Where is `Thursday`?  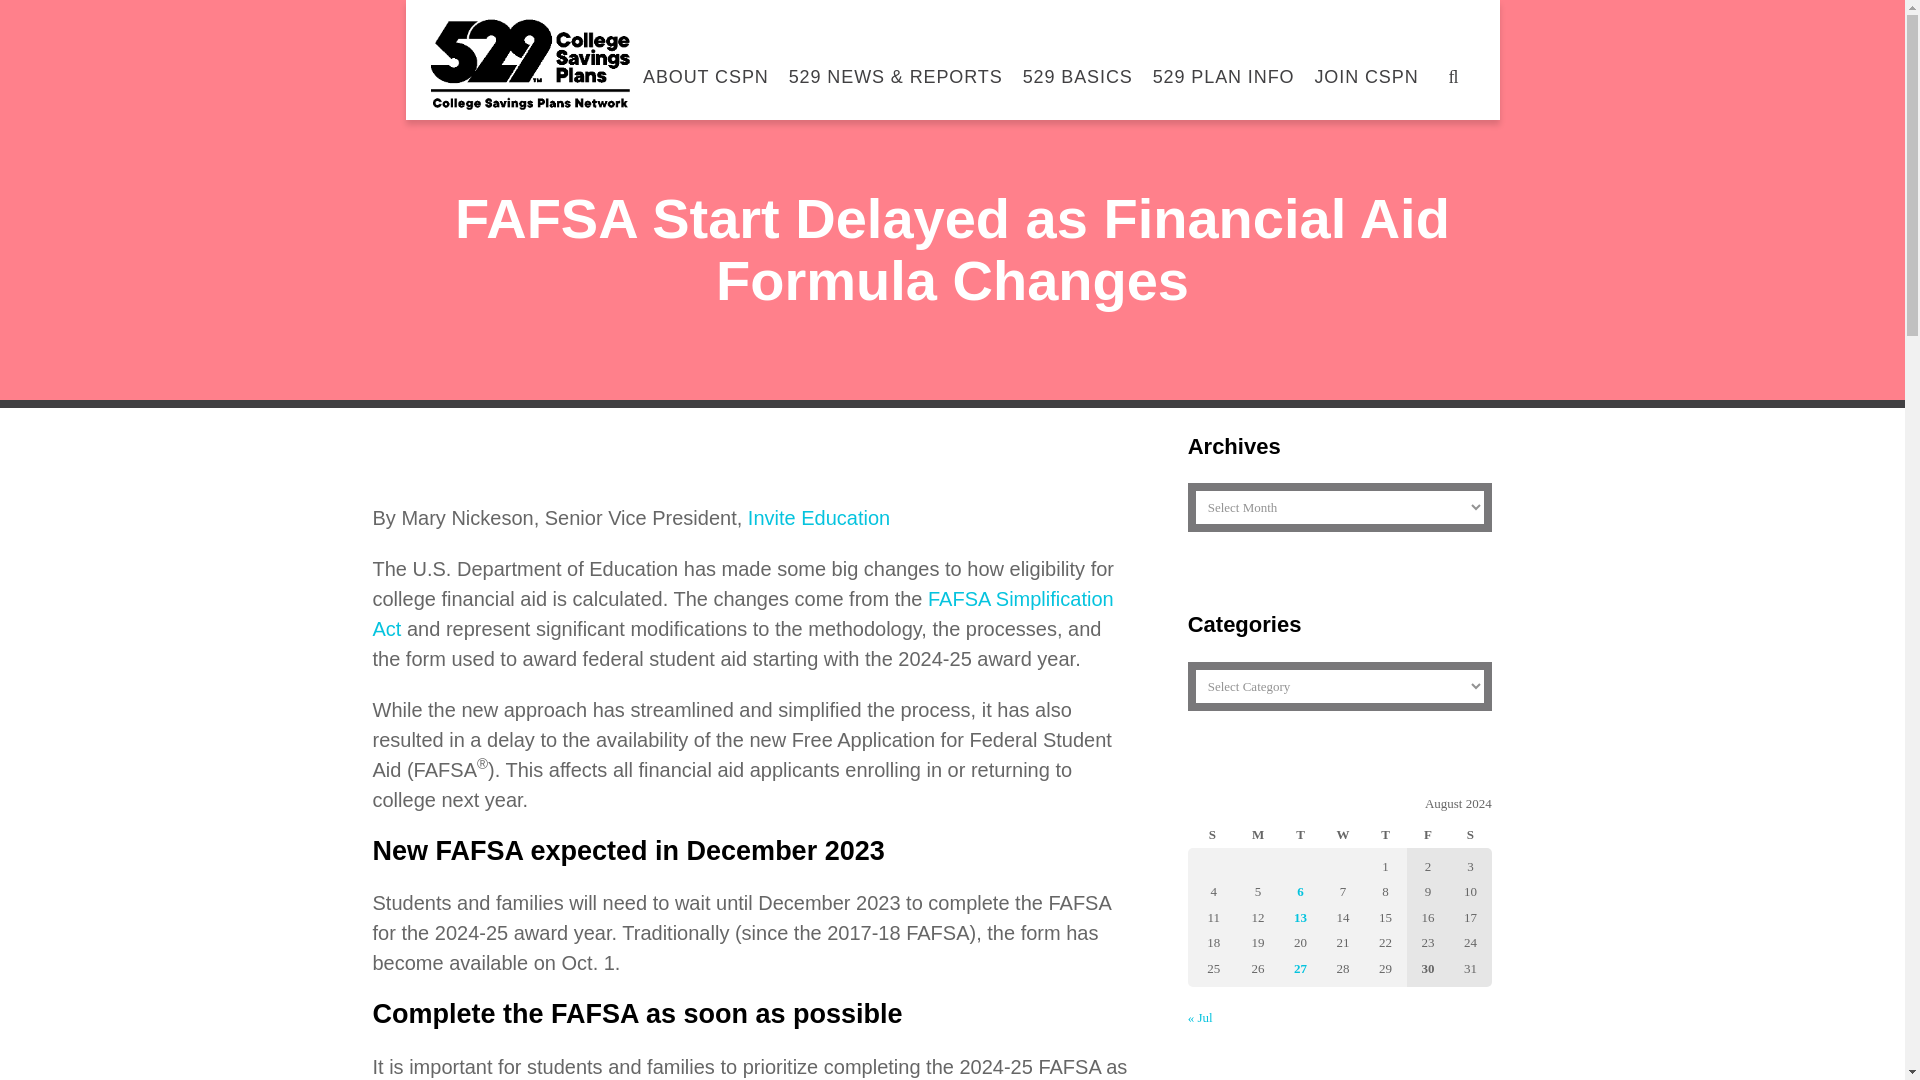 Thursday is located at coordinates (1384, 832).